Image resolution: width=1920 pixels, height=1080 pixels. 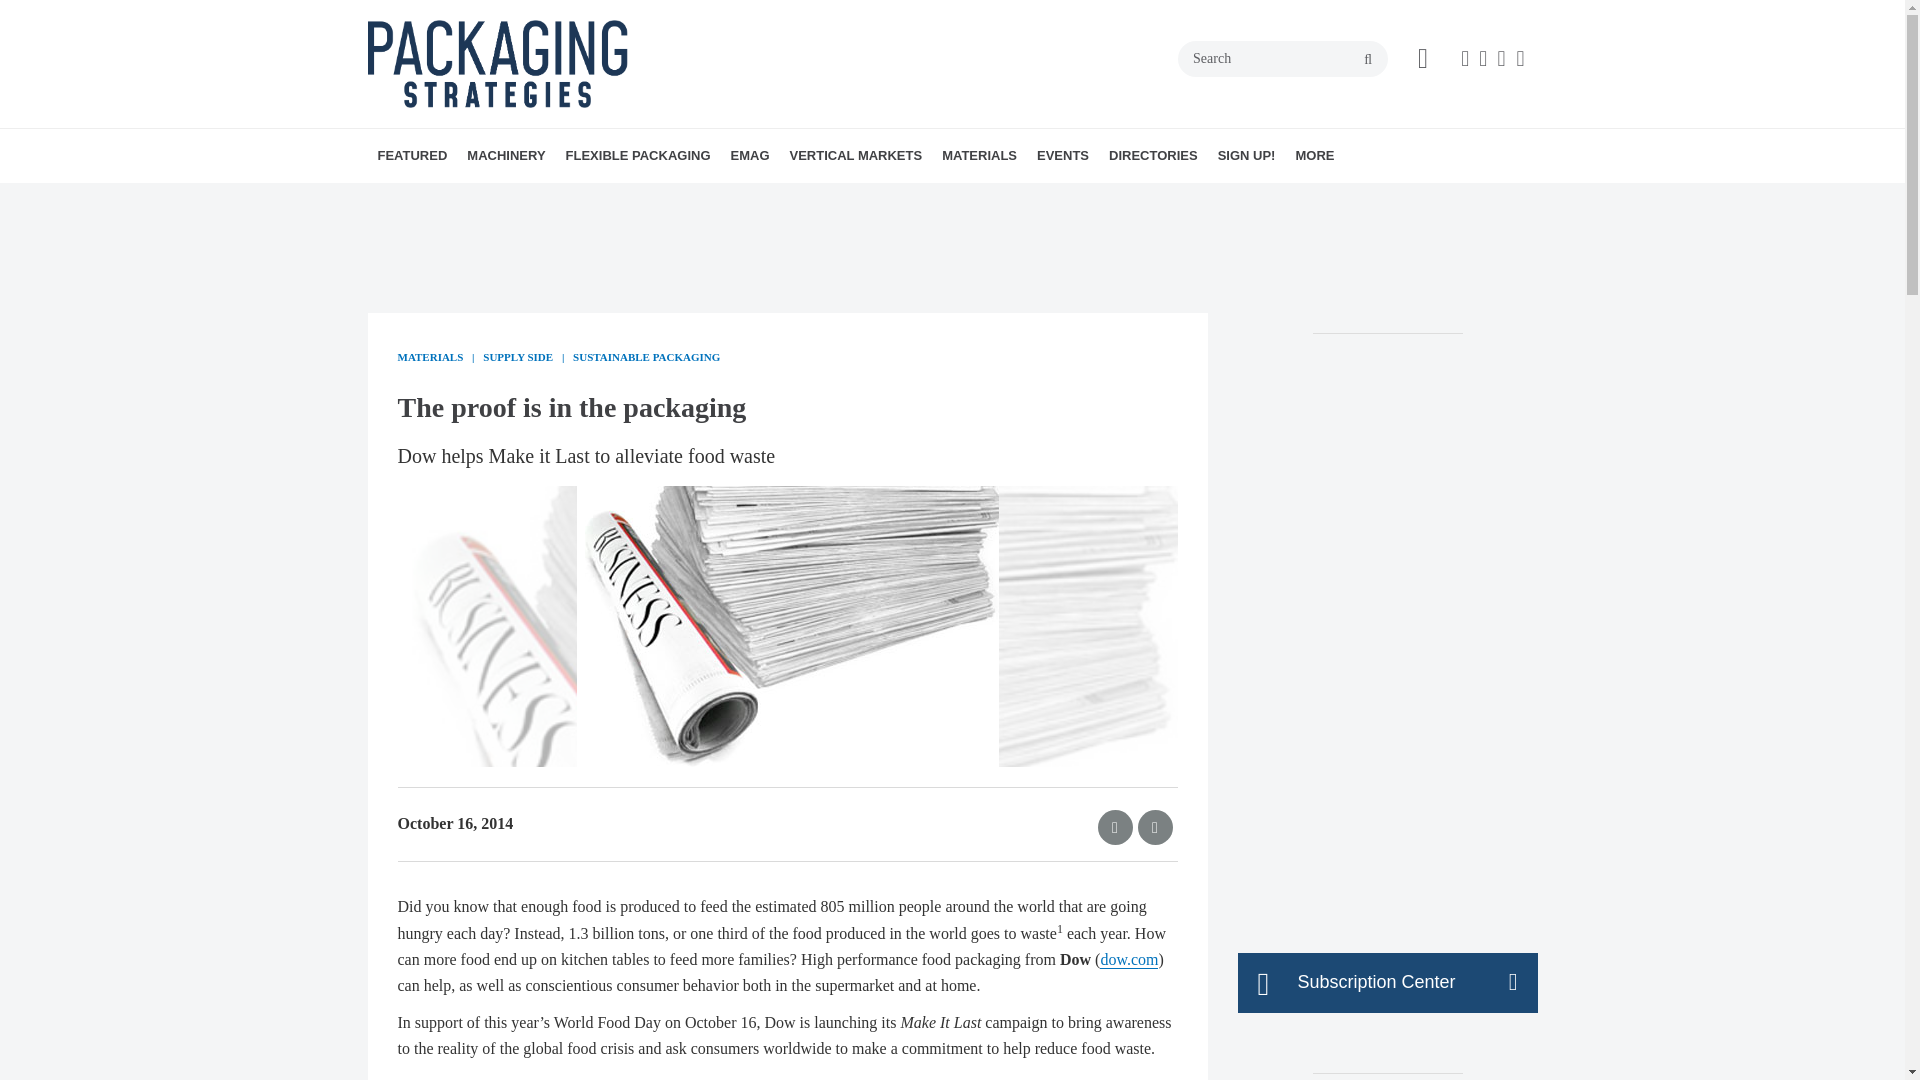 What do you see at coordinates (514, 199) in the screenshot?
I see `PACKAGING NEWS` at bounding box center [514, 199].